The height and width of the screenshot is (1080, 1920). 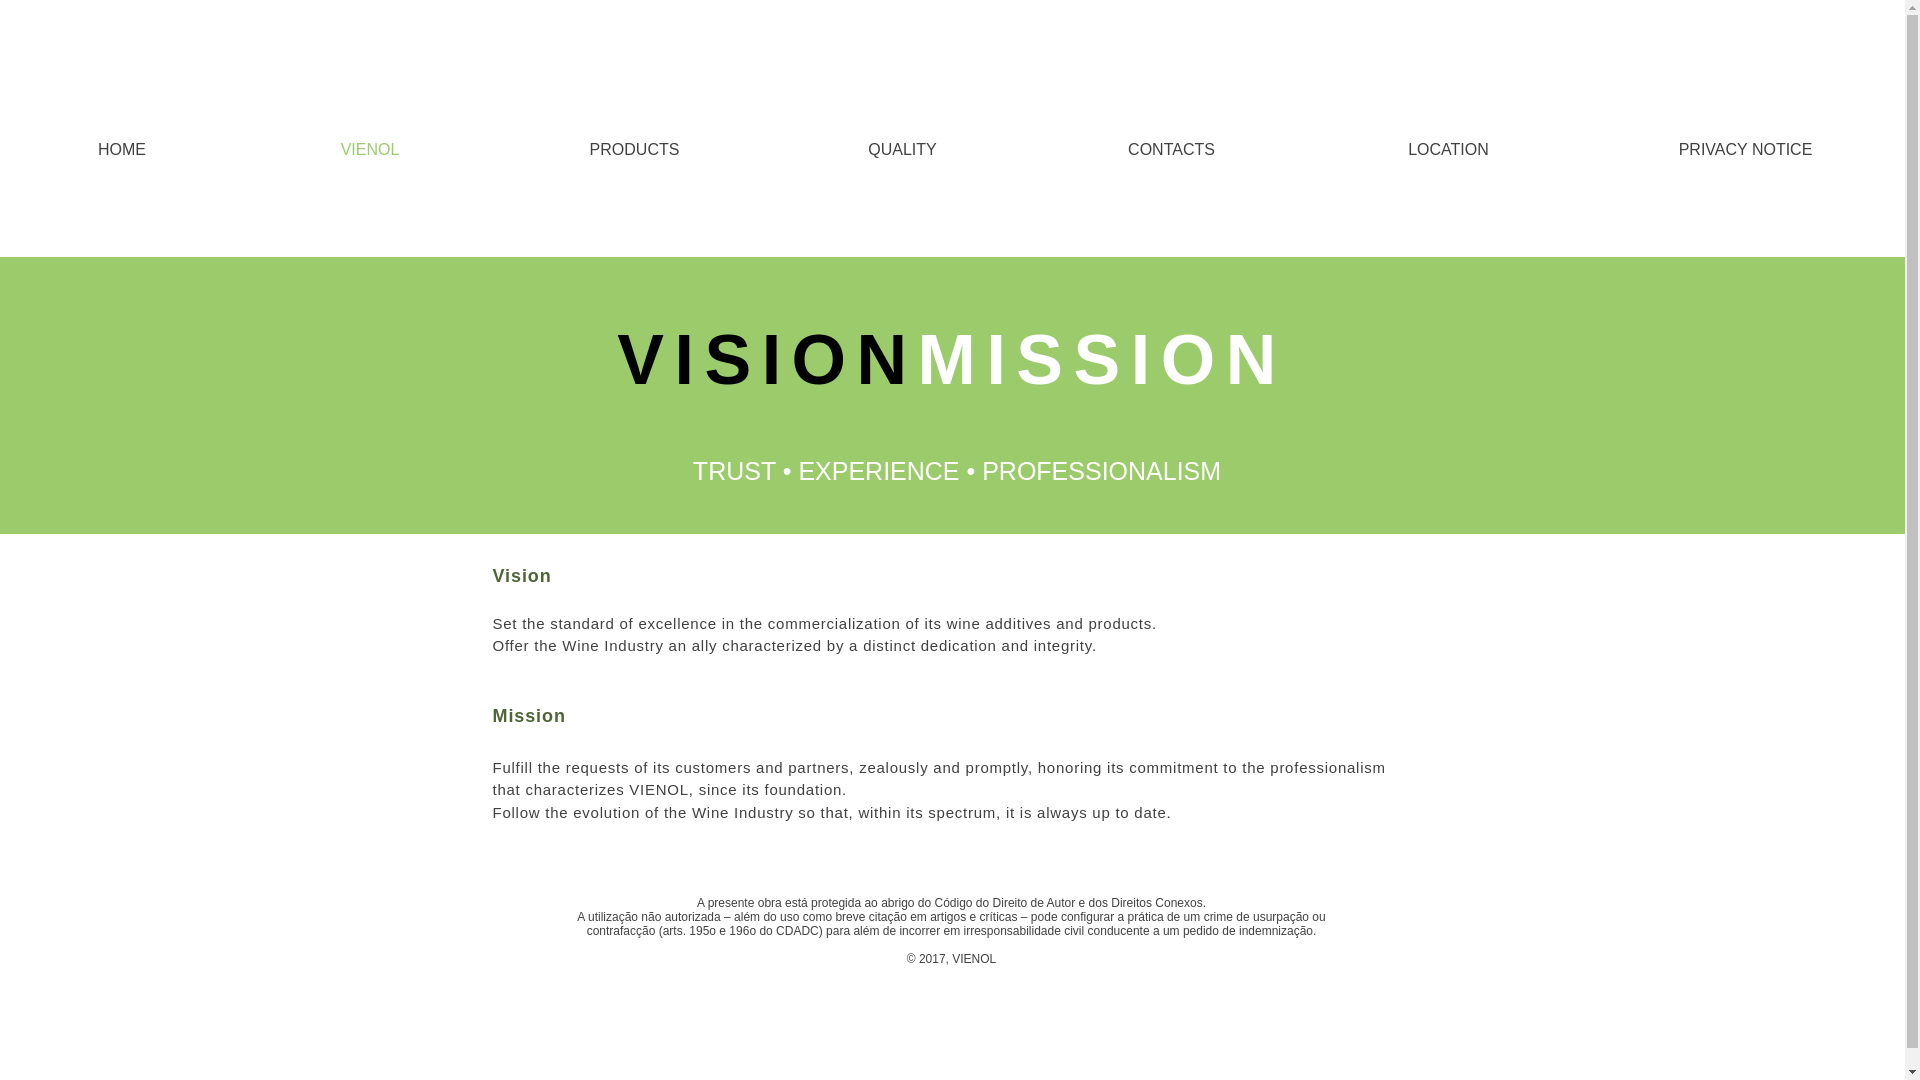 What do you see at coordinates (122, 150) in the screenshot?
I see `HOME` at bounding box center [122, 150].